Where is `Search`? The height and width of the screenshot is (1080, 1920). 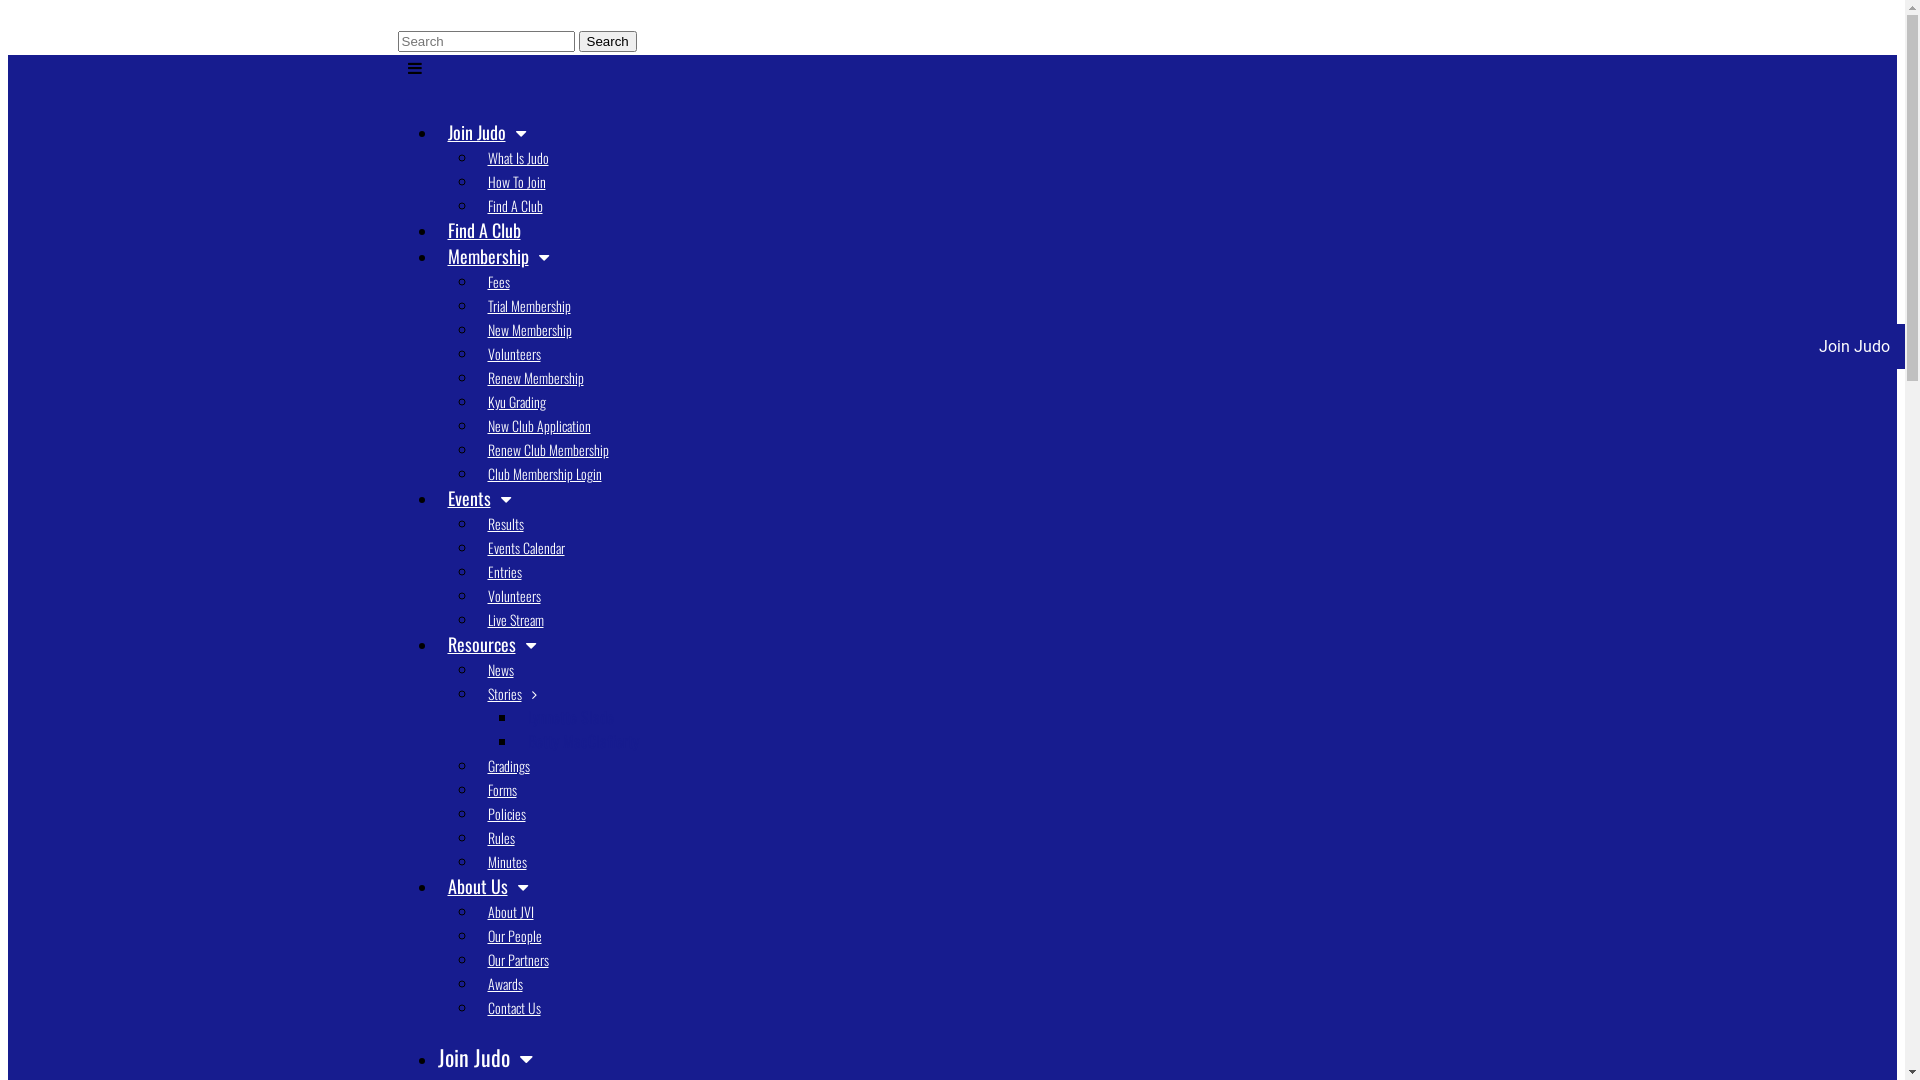 Search is located at coordinates (607, 42).